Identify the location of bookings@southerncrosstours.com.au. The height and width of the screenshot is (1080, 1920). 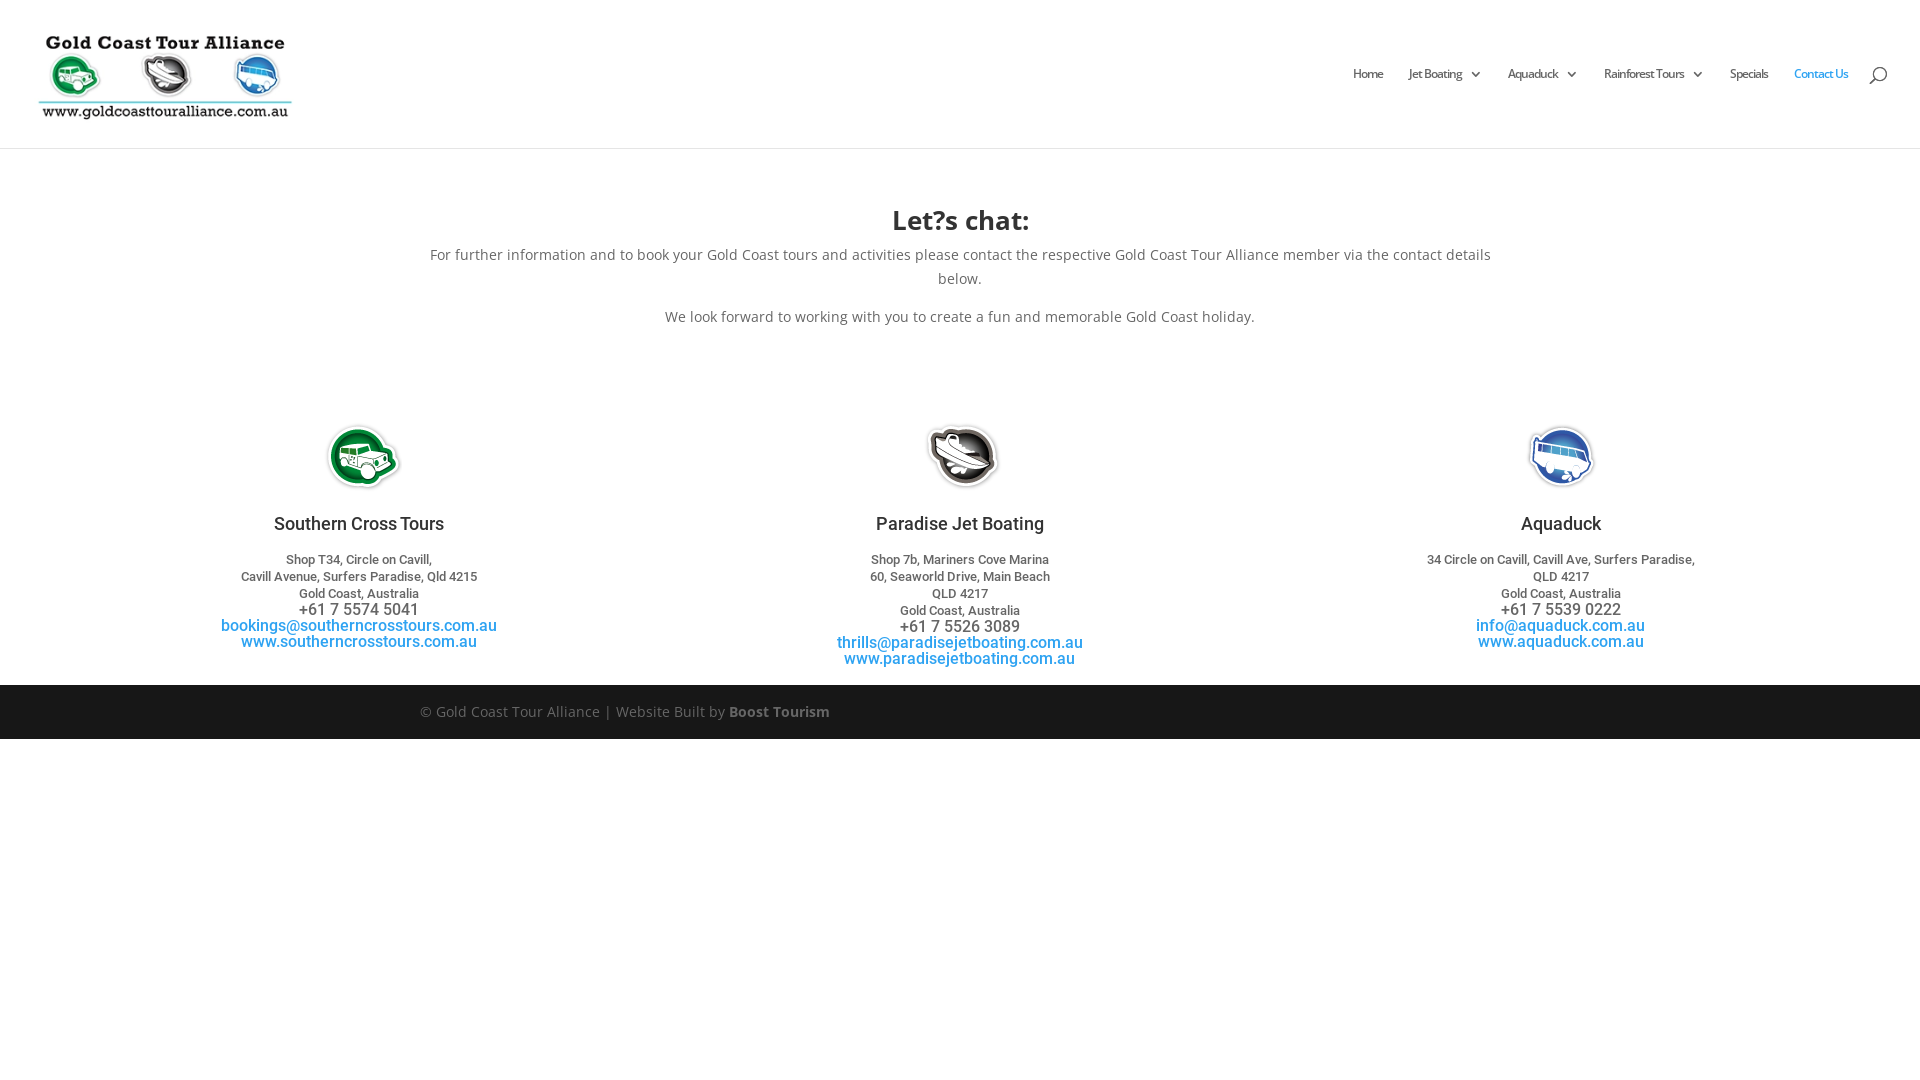
(359, 625).